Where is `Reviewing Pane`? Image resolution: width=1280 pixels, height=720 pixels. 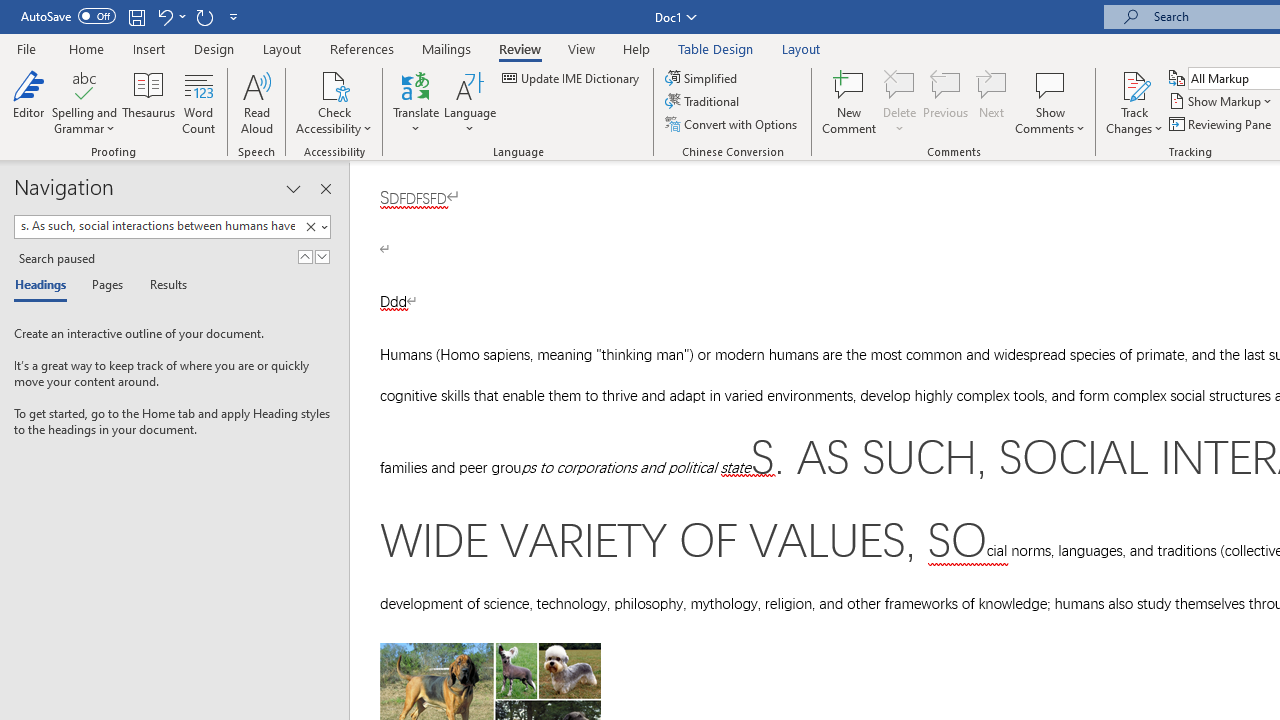 Reviewing Pane is located at coordinates (1222, 124).